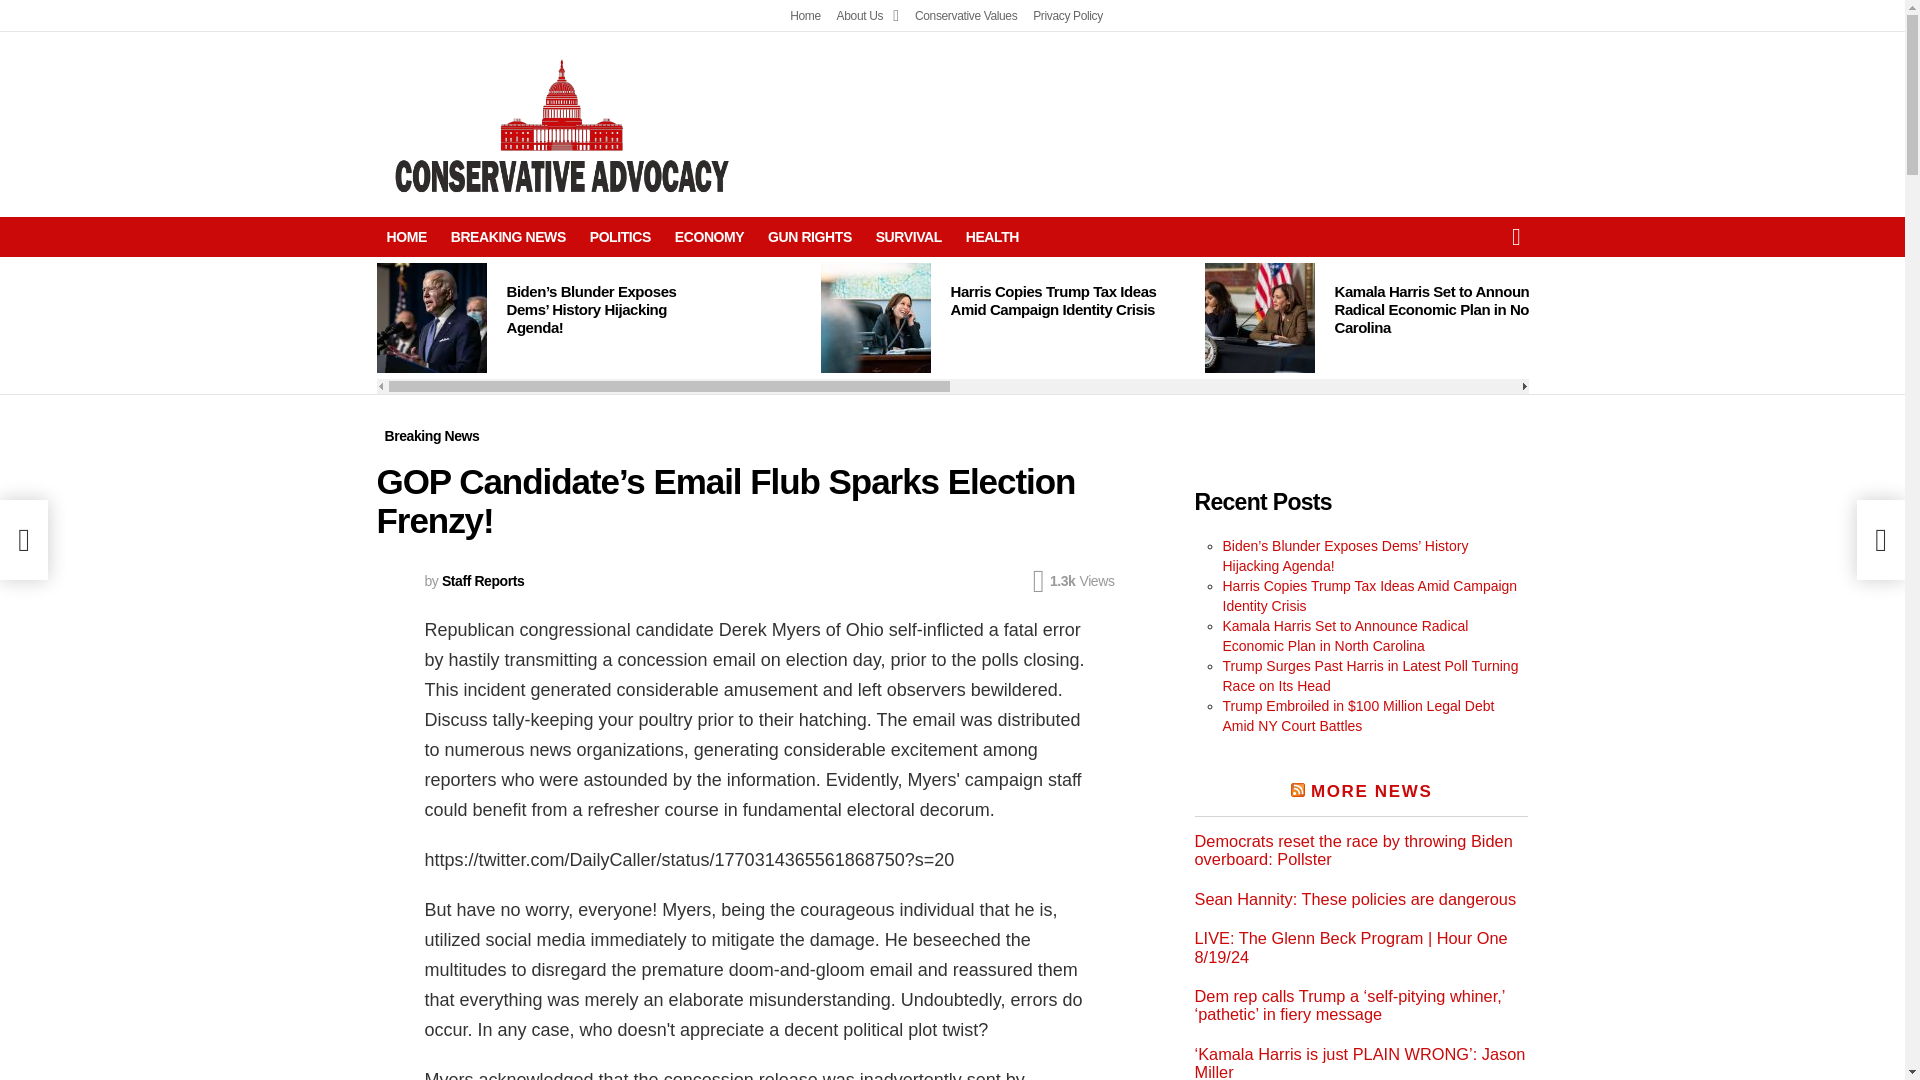  I want to click on HEALTH, so click(992, 236).